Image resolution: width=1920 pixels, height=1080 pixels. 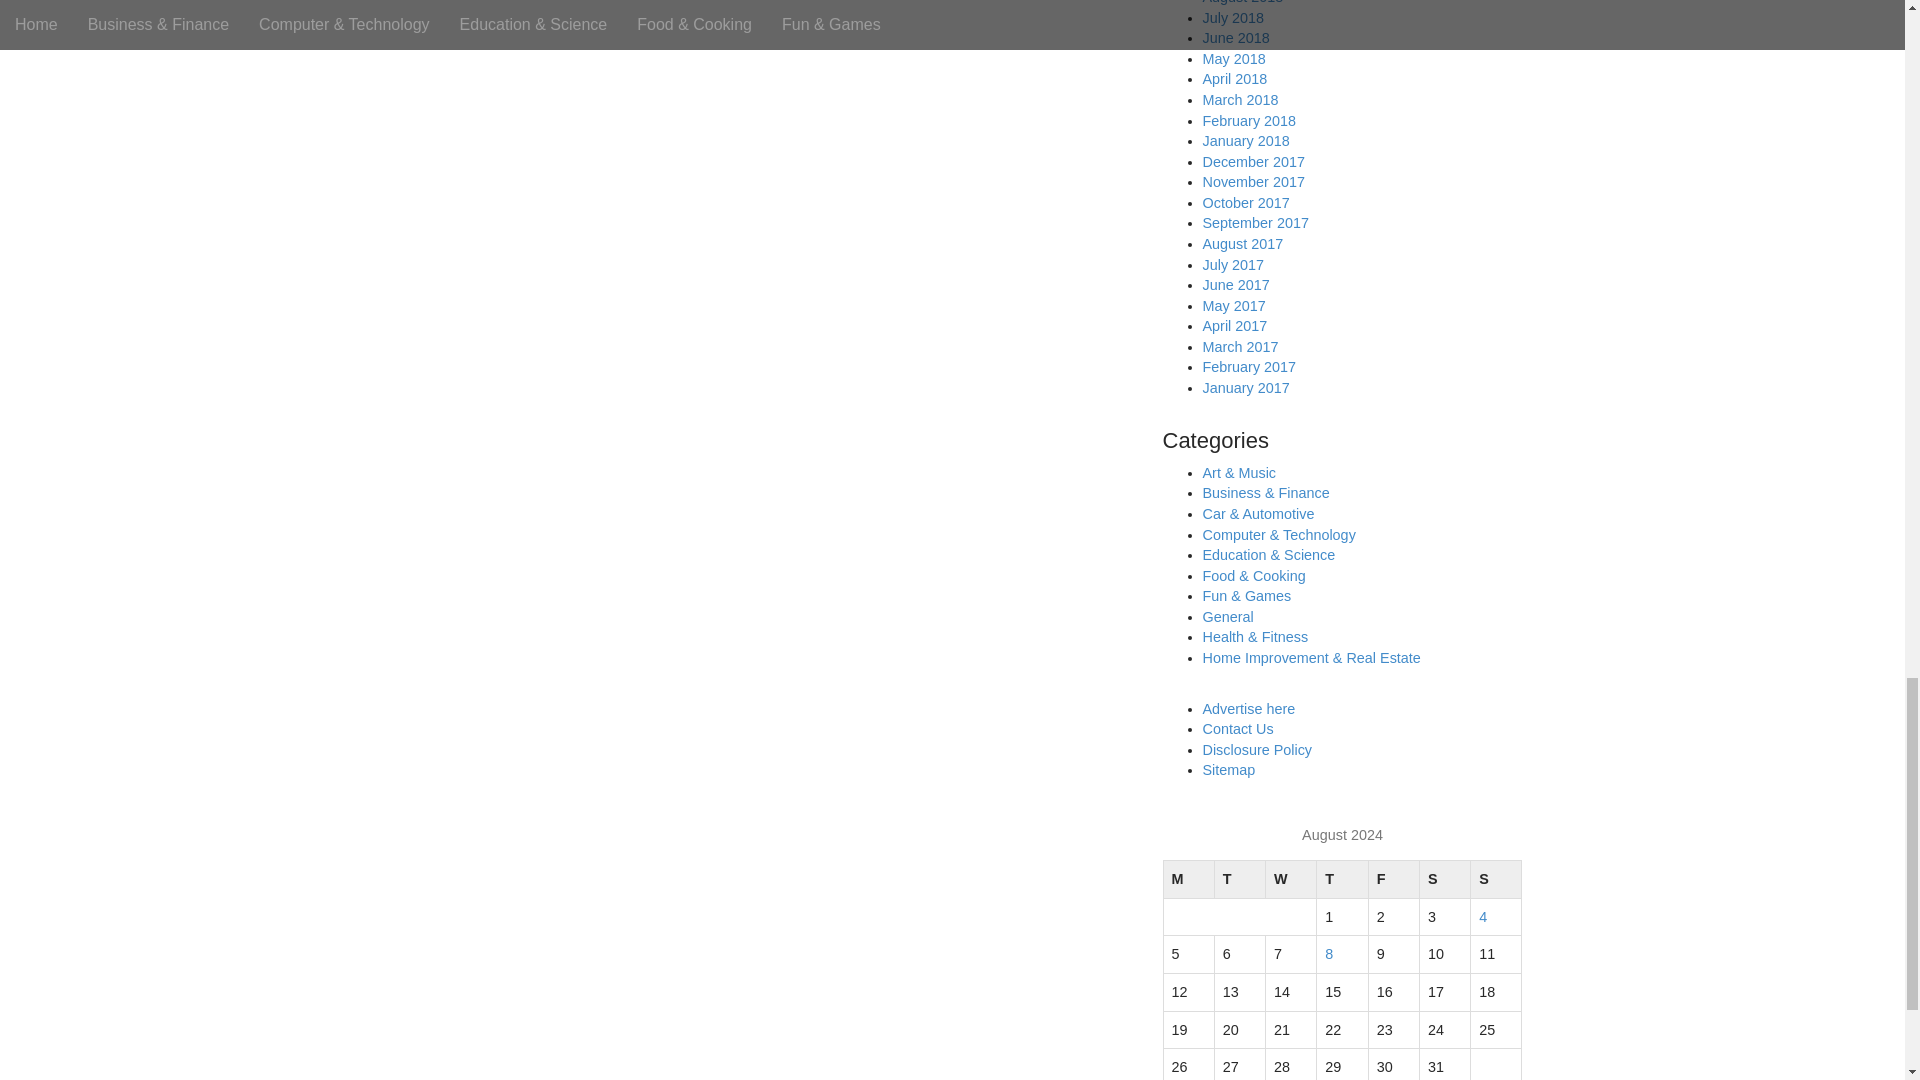 I want to click on Wednesday, so click(x=1291, y=879).